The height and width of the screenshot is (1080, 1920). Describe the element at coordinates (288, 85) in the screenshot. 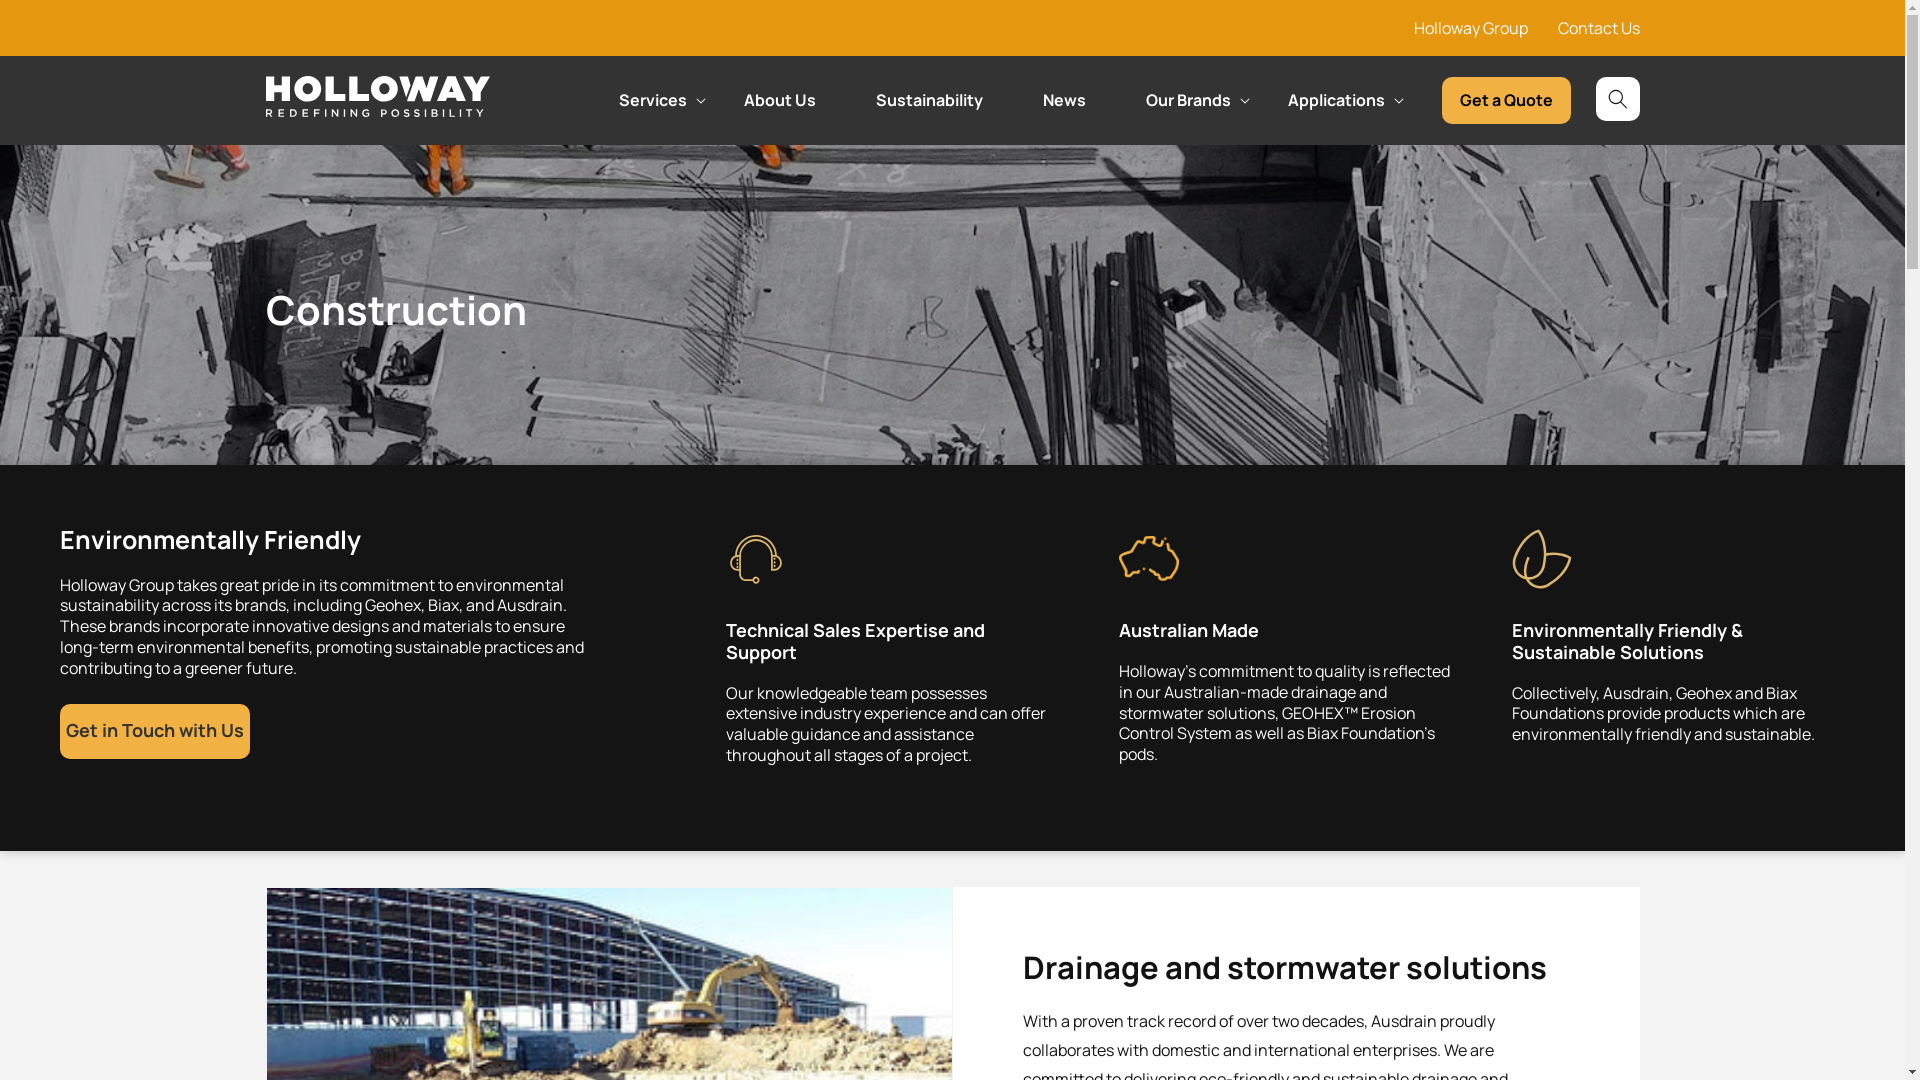

I see `Home` at that location.